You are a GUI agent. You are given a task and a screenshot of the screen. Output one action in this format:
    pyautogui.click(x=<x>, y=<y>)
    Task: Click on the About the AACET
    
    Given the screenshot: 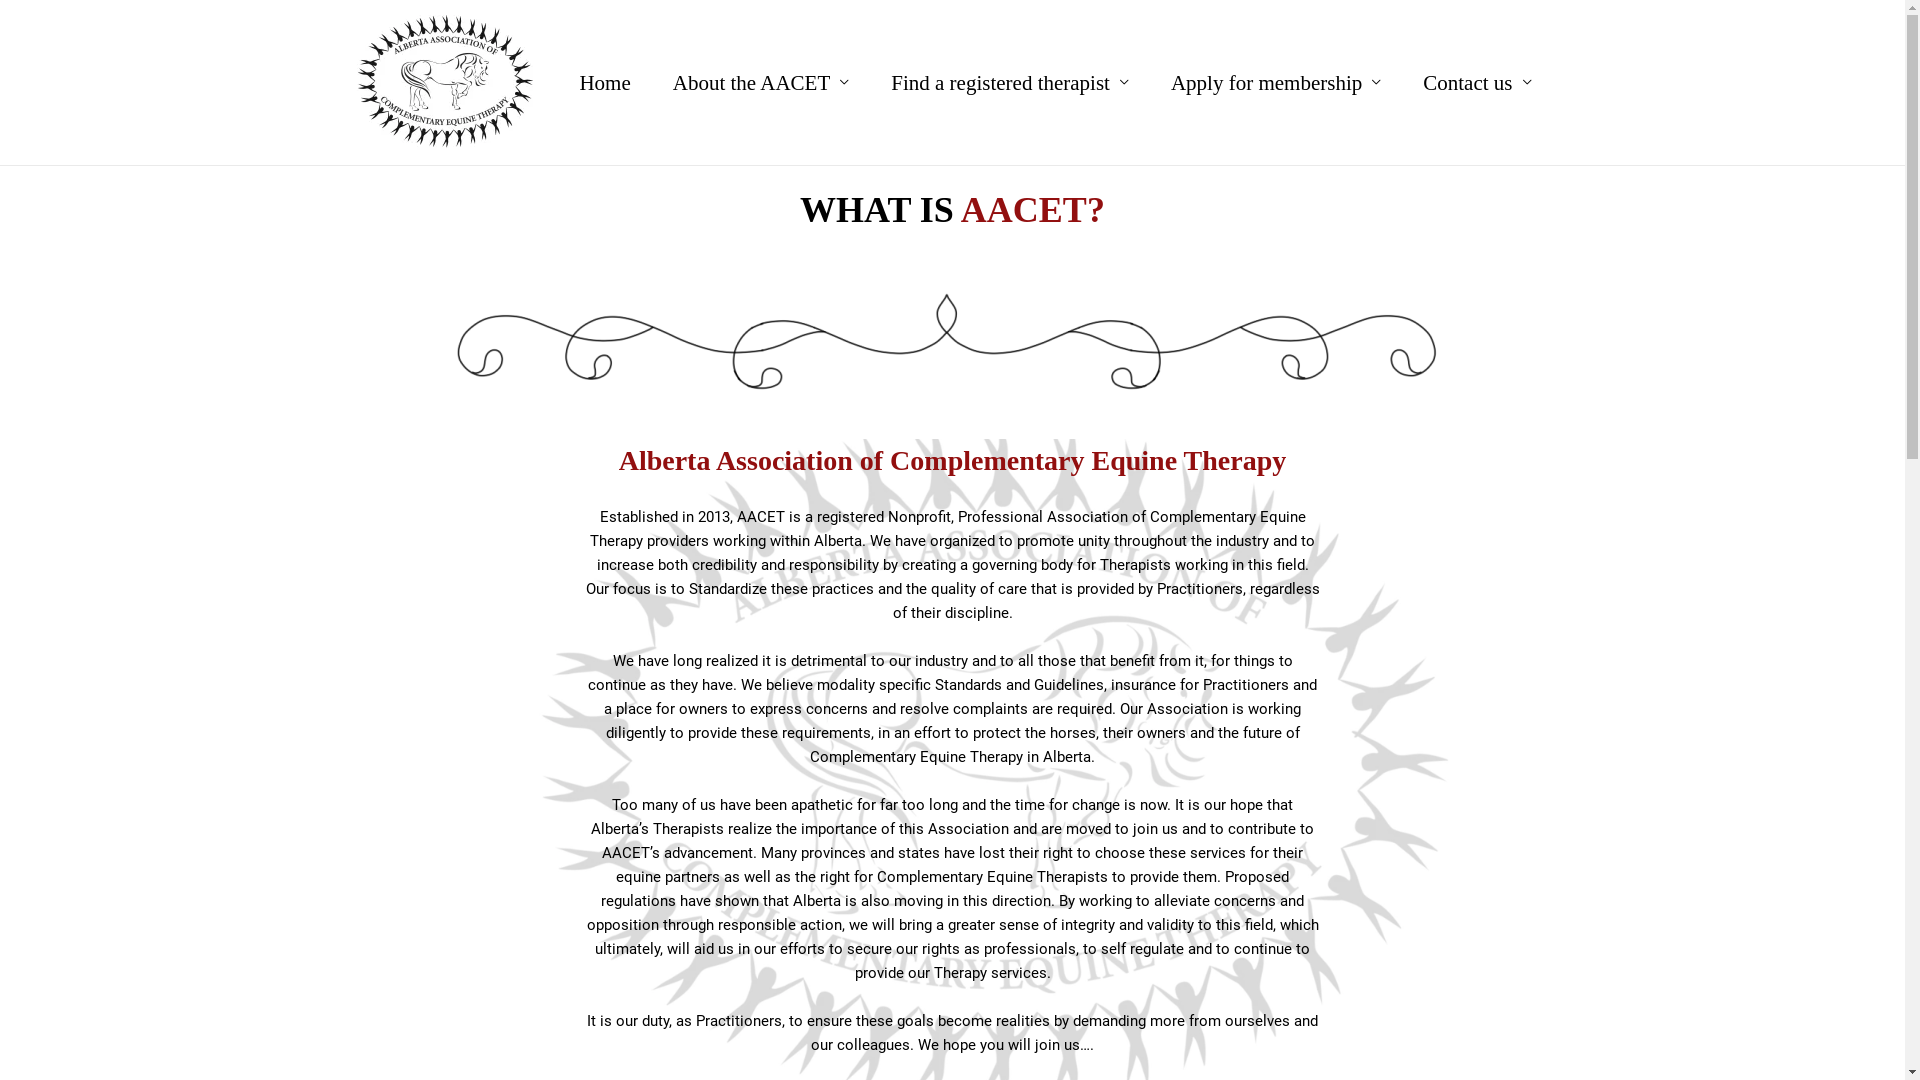 What is the action you would take?
    pyautogui.click(x=762, y=83)
    